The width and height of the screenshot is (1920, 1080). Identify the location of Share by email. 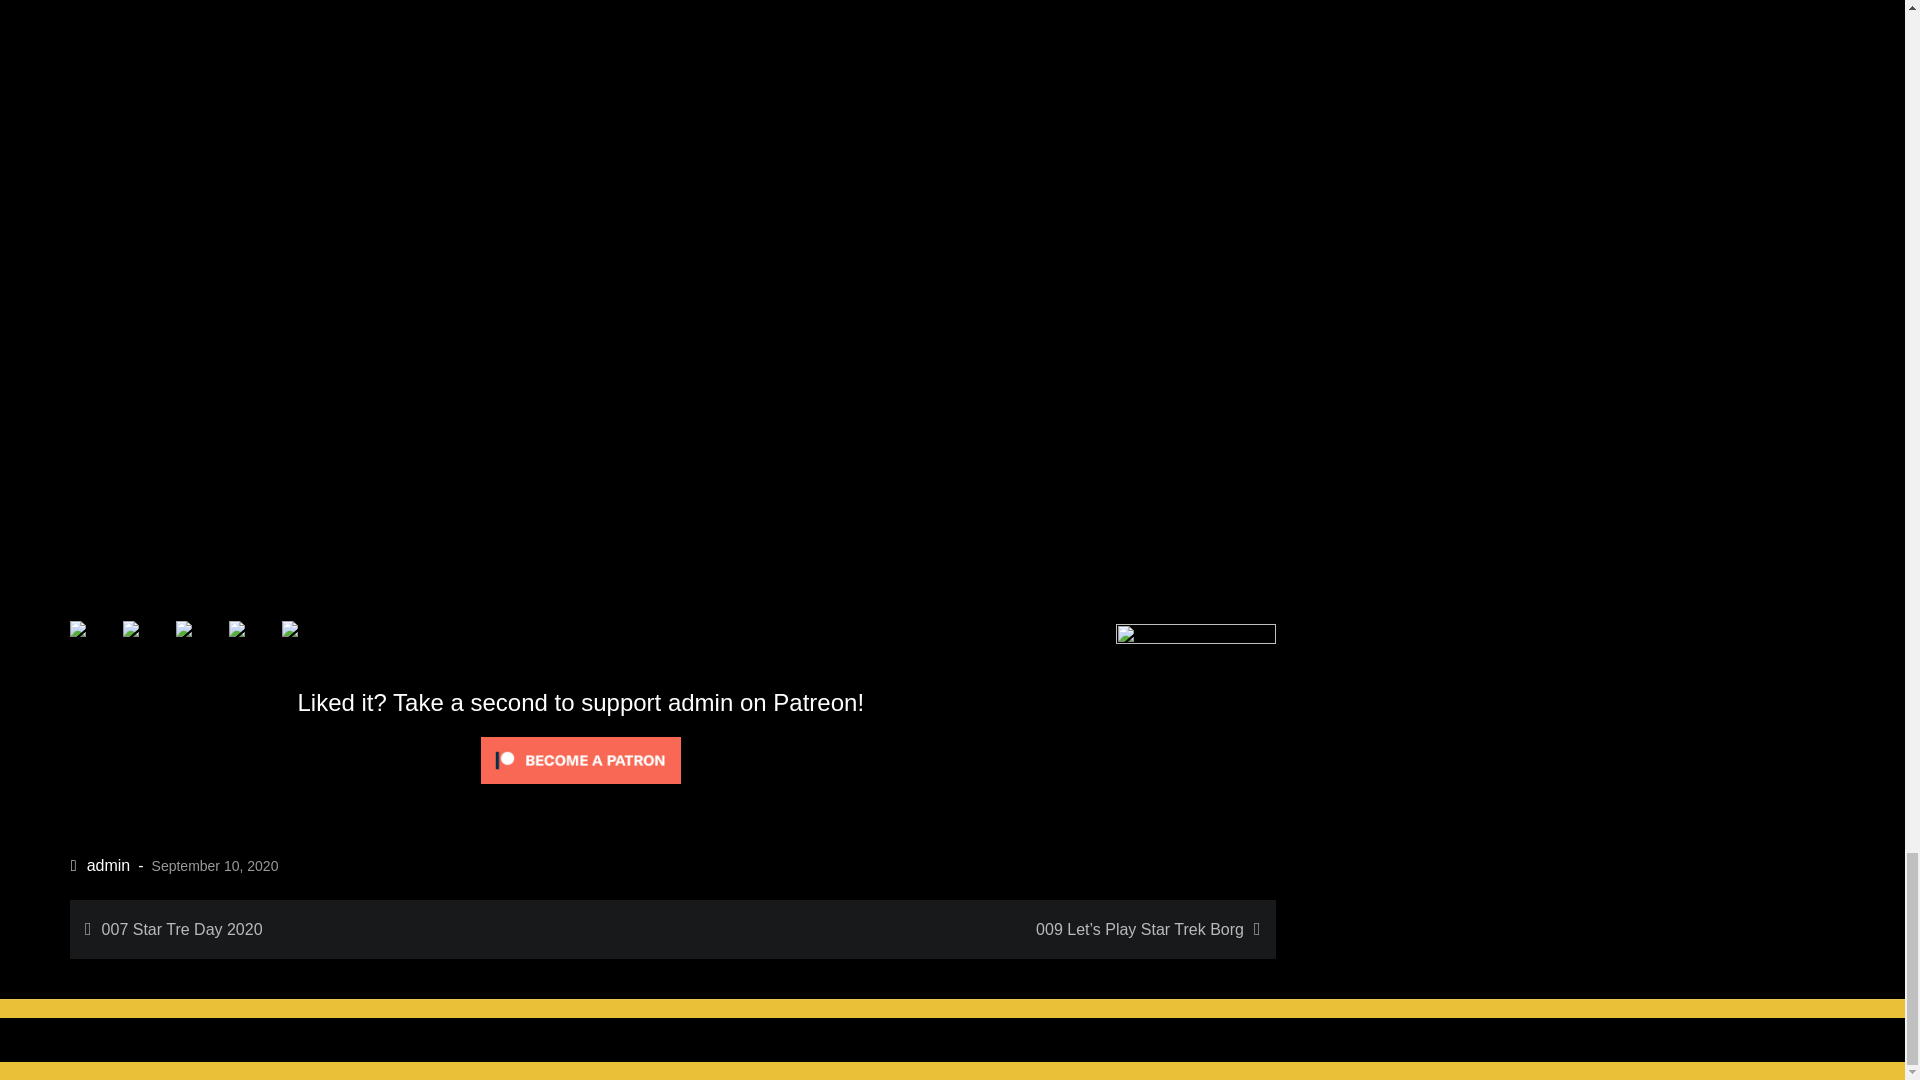
(306, 644).